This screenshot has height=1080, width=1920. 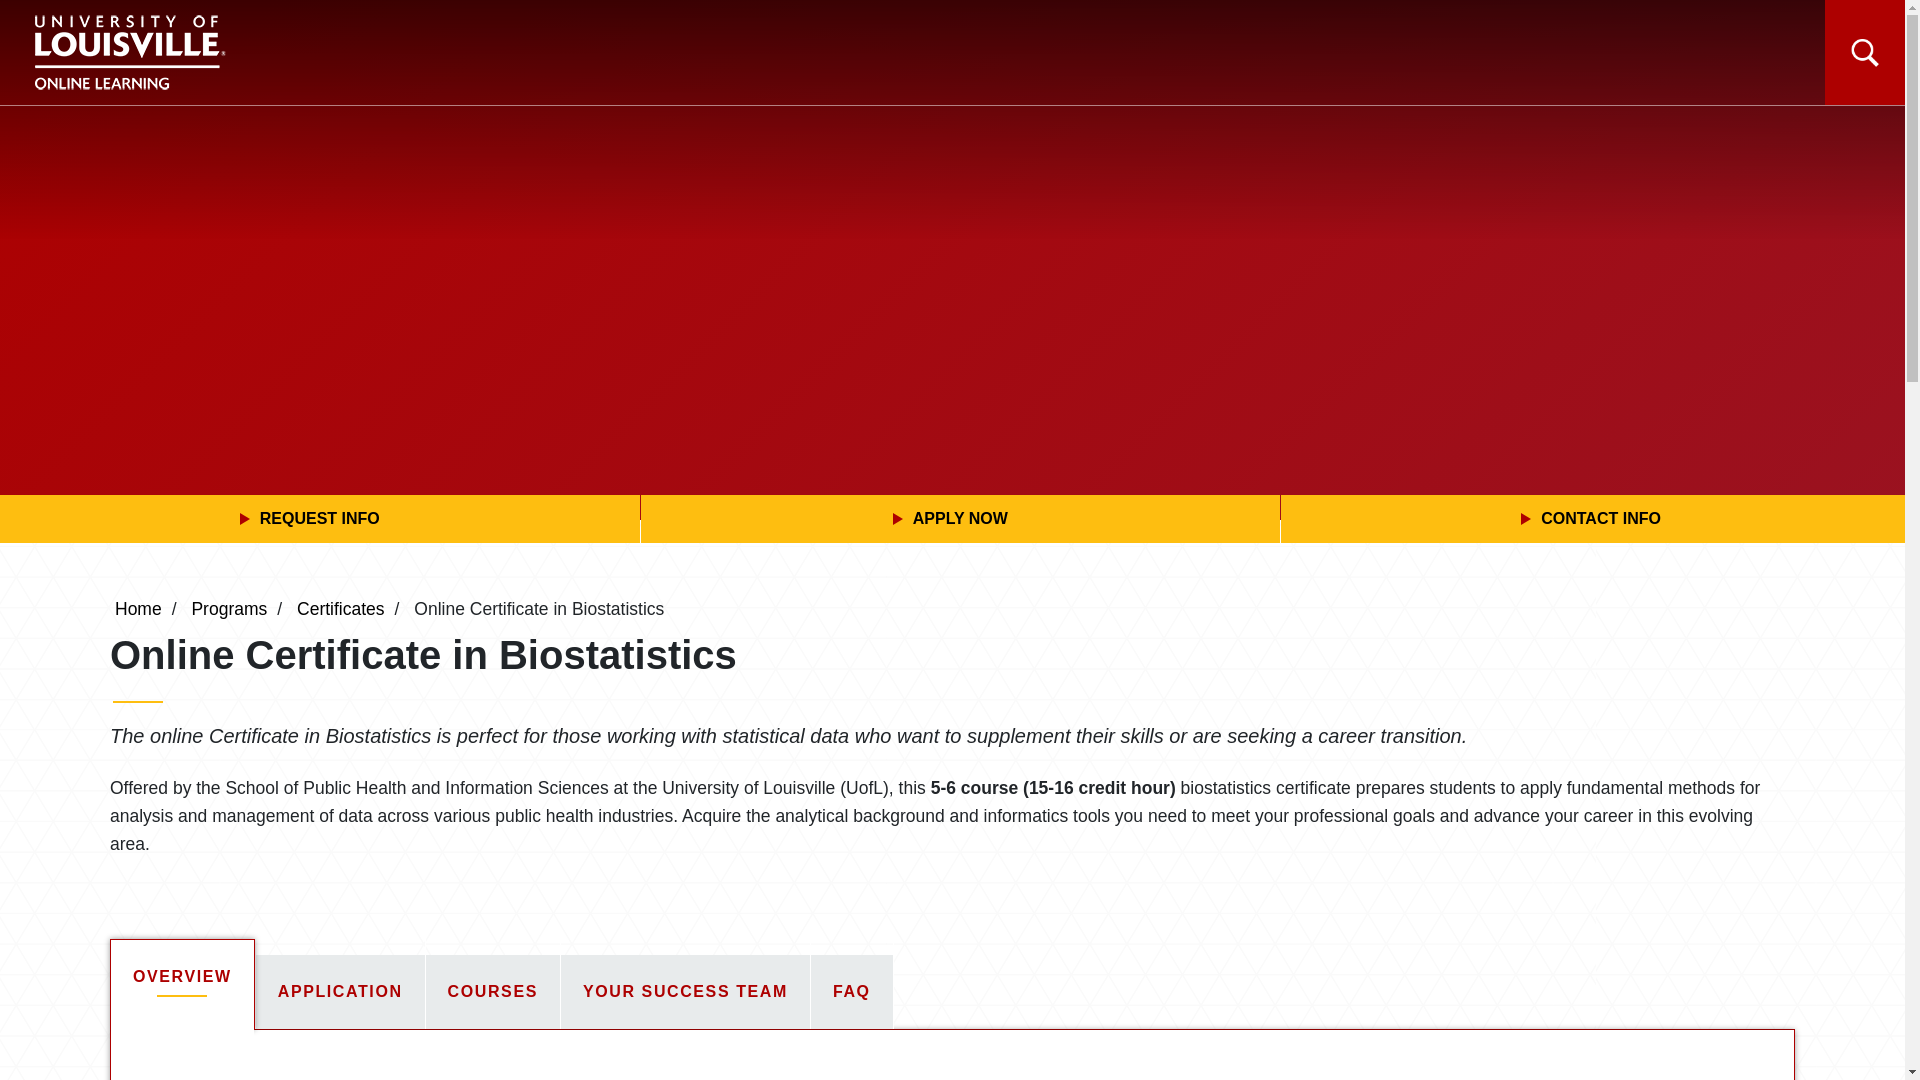 What do you see at coordinates (851, 992) in the screenshot?
I see `FAQ` at bounding box center [851, 992].